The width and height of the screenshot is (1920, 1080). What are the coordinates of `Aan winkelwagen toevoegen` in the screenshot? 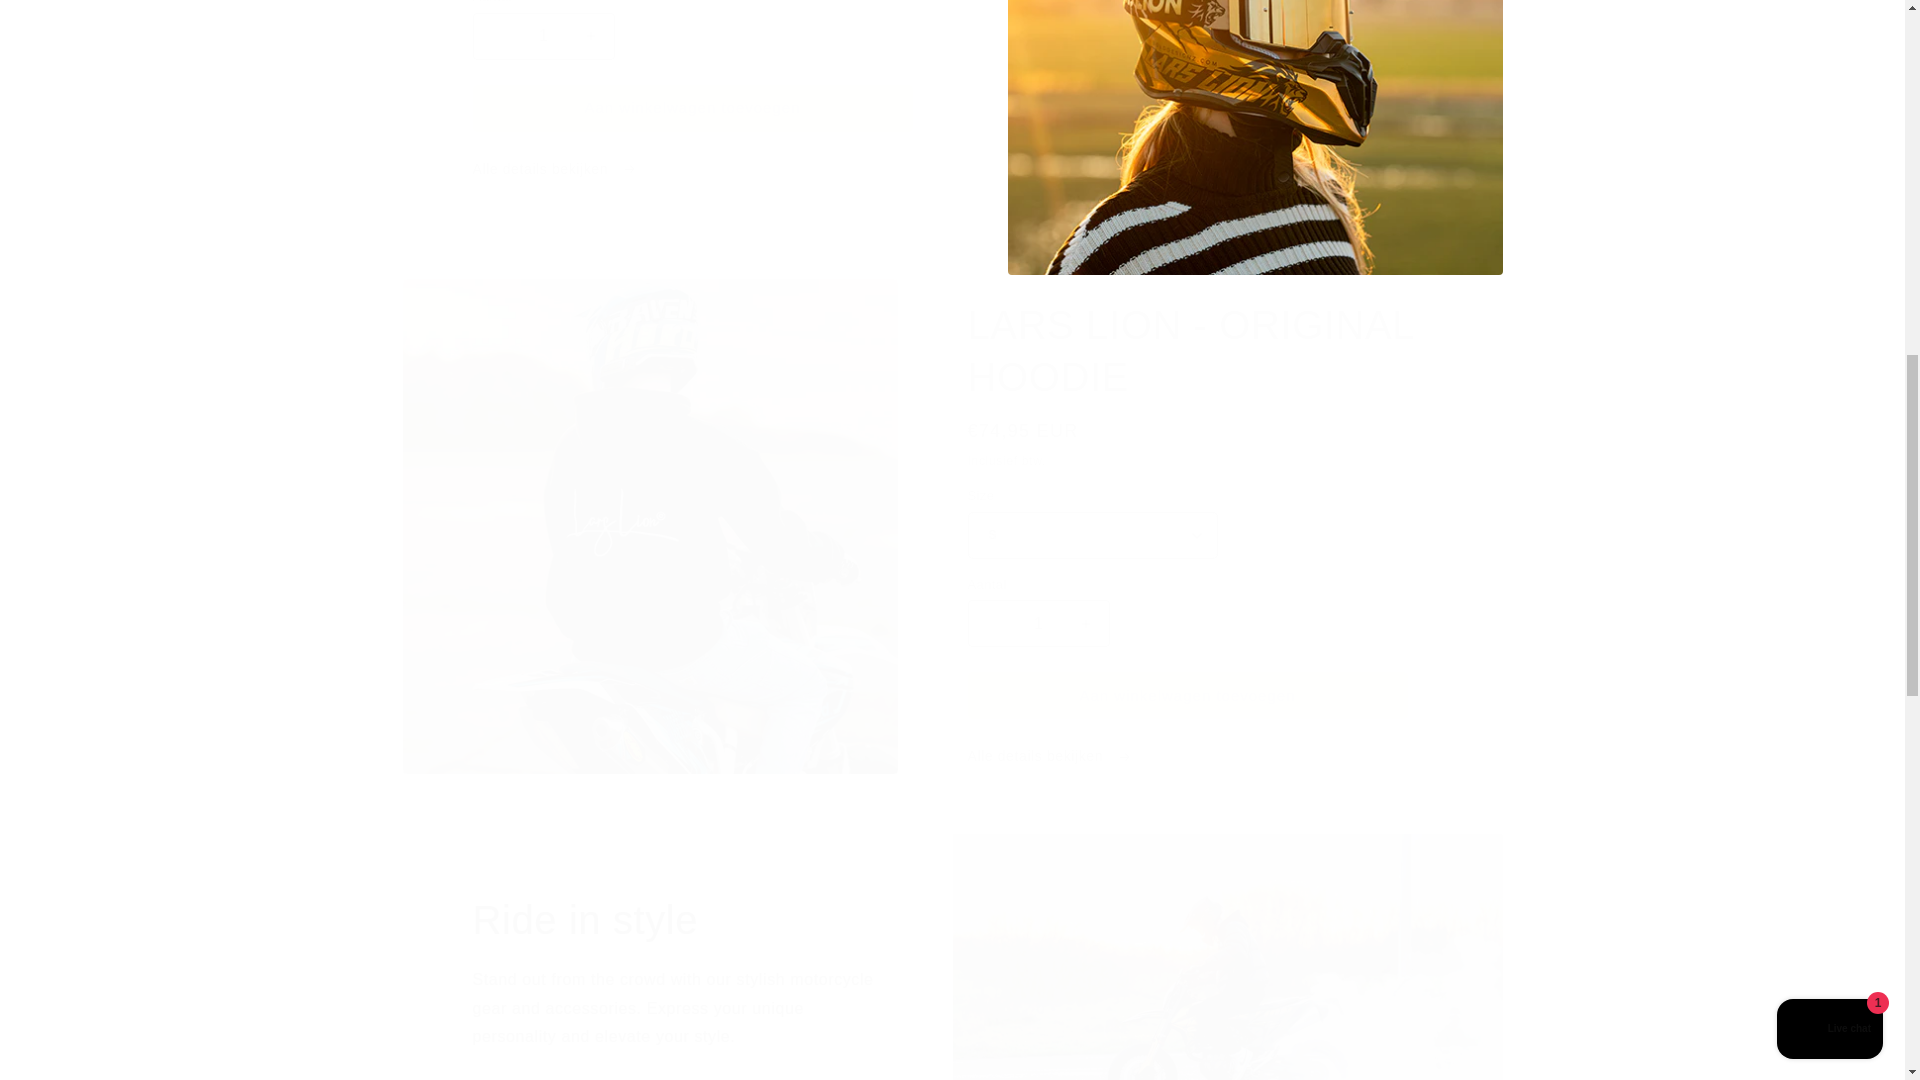 It's located at (1187, 695).